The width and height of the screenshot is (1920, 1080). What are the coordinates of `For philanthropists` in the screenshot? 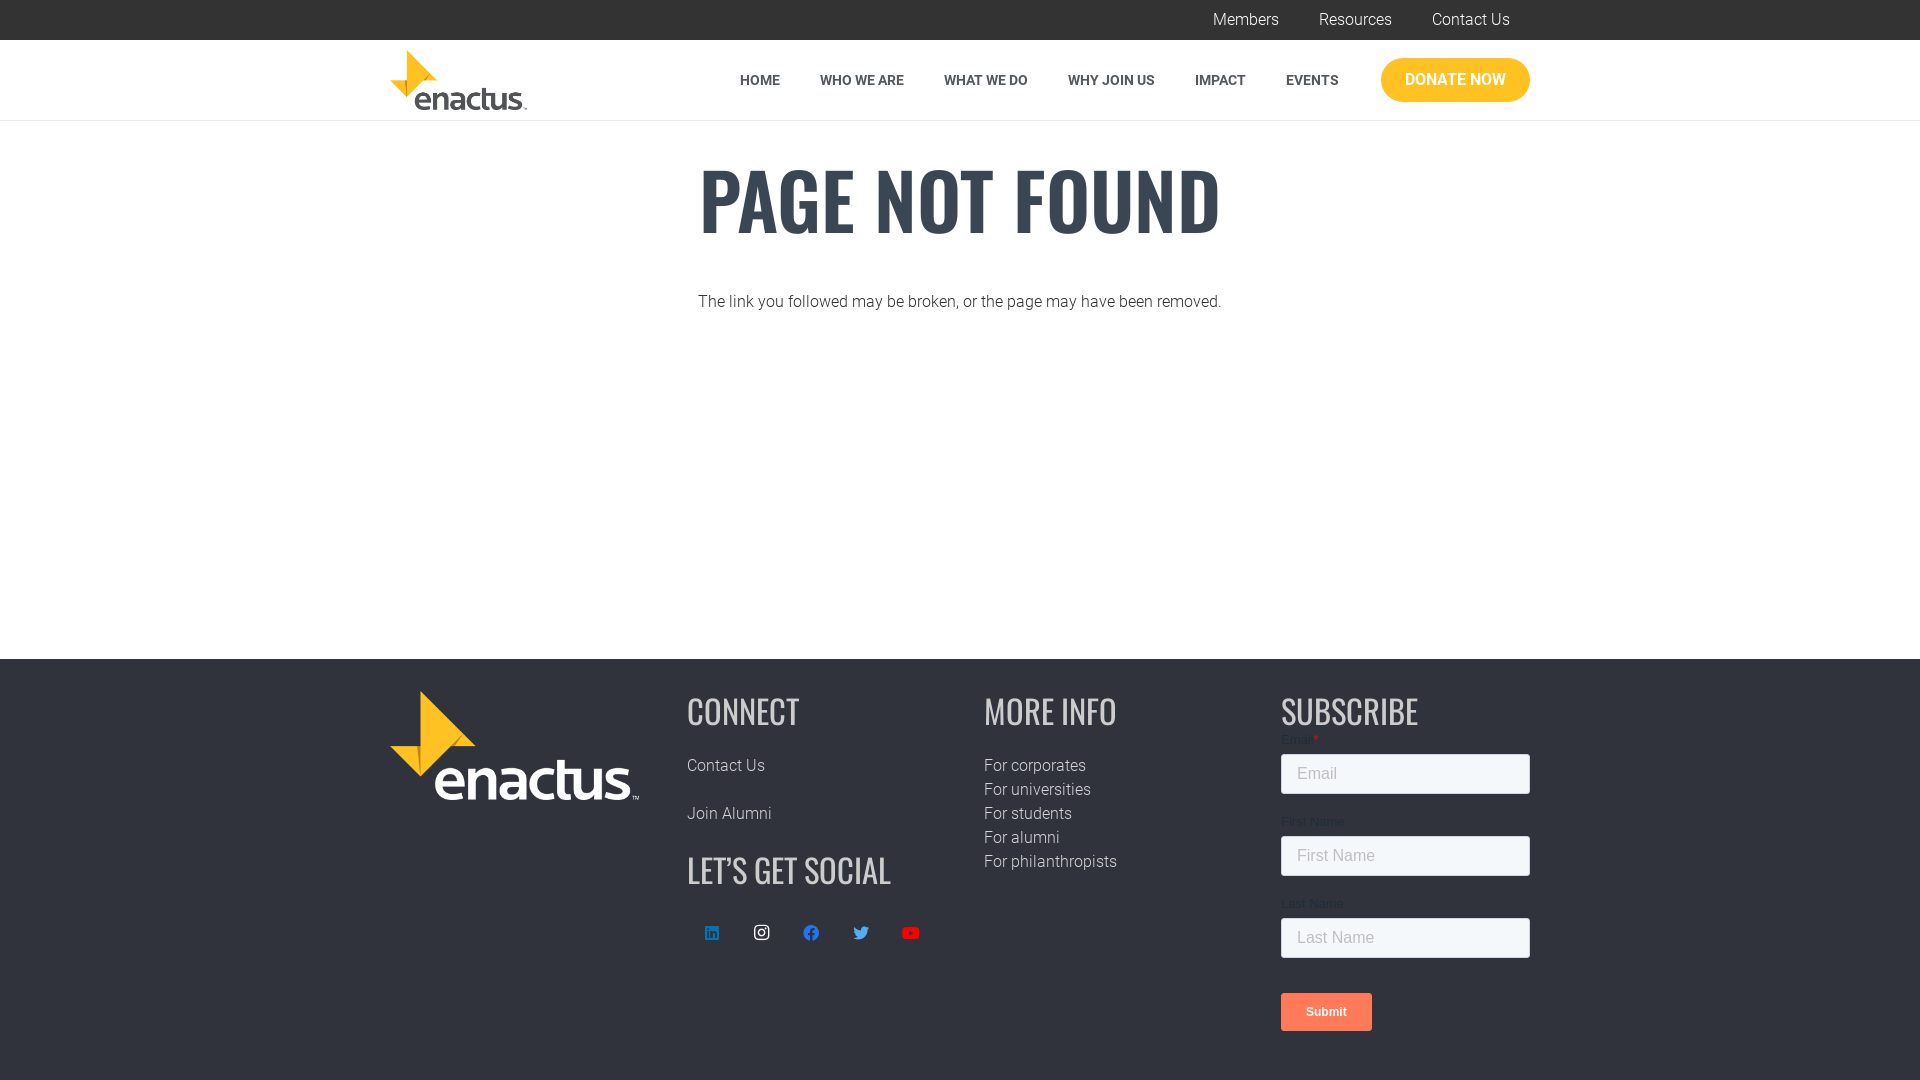 It's located at (1050, 862).